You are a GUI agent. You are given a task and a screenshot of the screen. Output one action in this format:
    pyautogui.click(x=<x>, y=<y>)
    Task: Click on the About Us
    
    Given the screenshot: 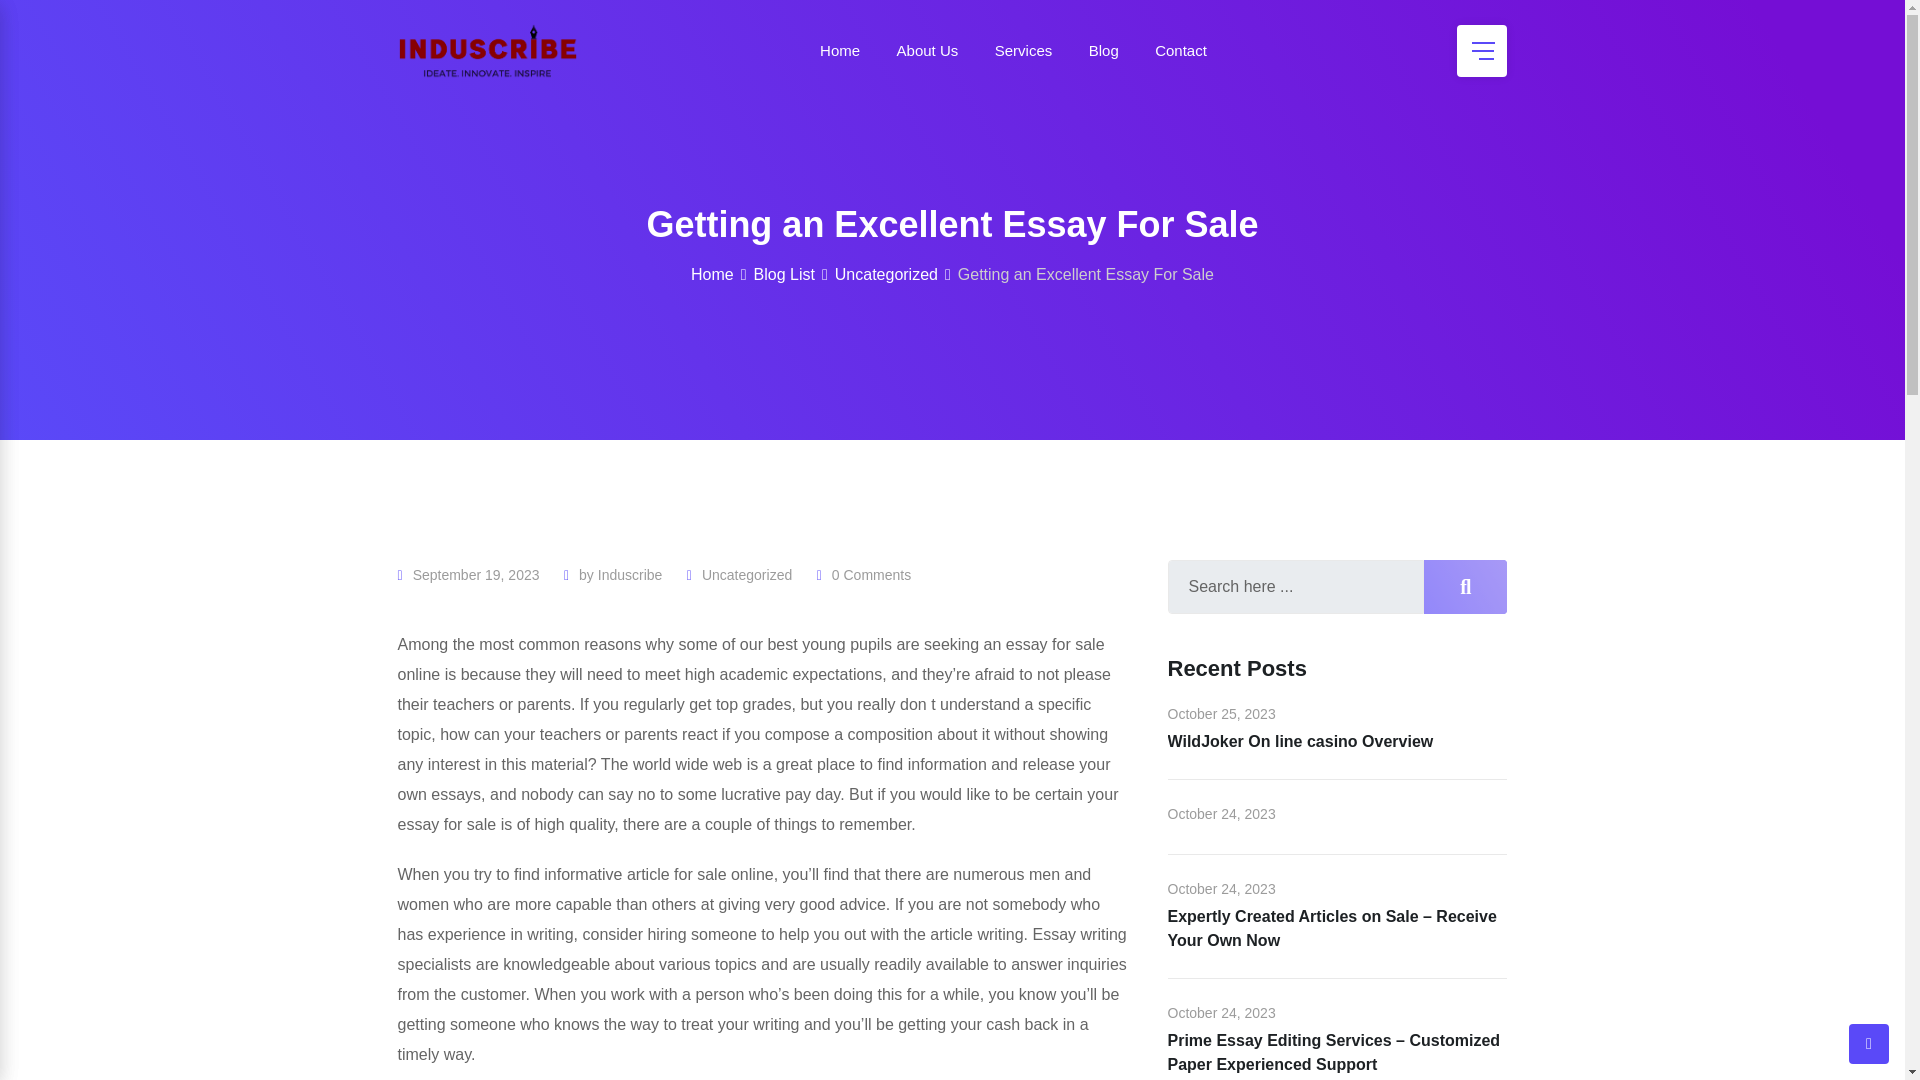 What is the action you would take?
    pyautogui.click(x=928, y=50)
    